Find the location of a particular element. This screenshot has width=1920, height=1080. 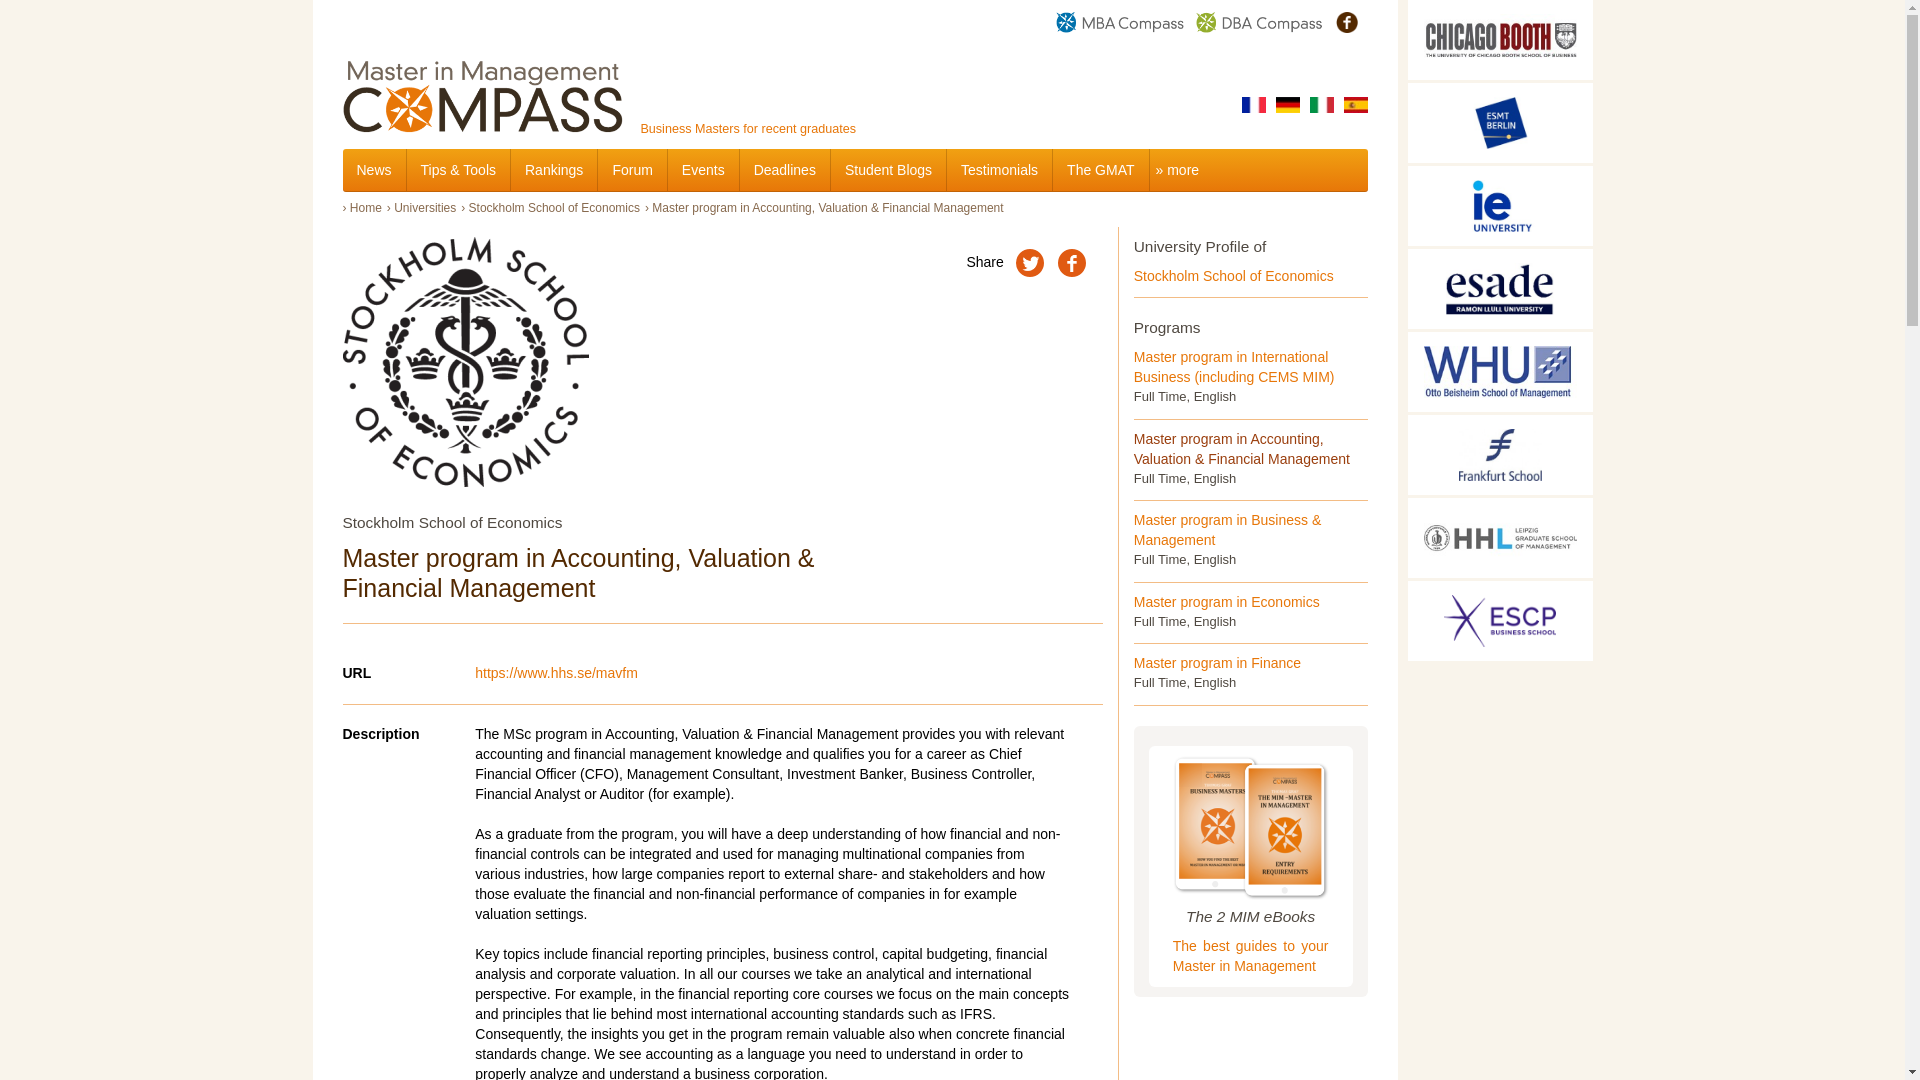

IE Business School, Madrid, Spain is located at coordinates (1500, 206).